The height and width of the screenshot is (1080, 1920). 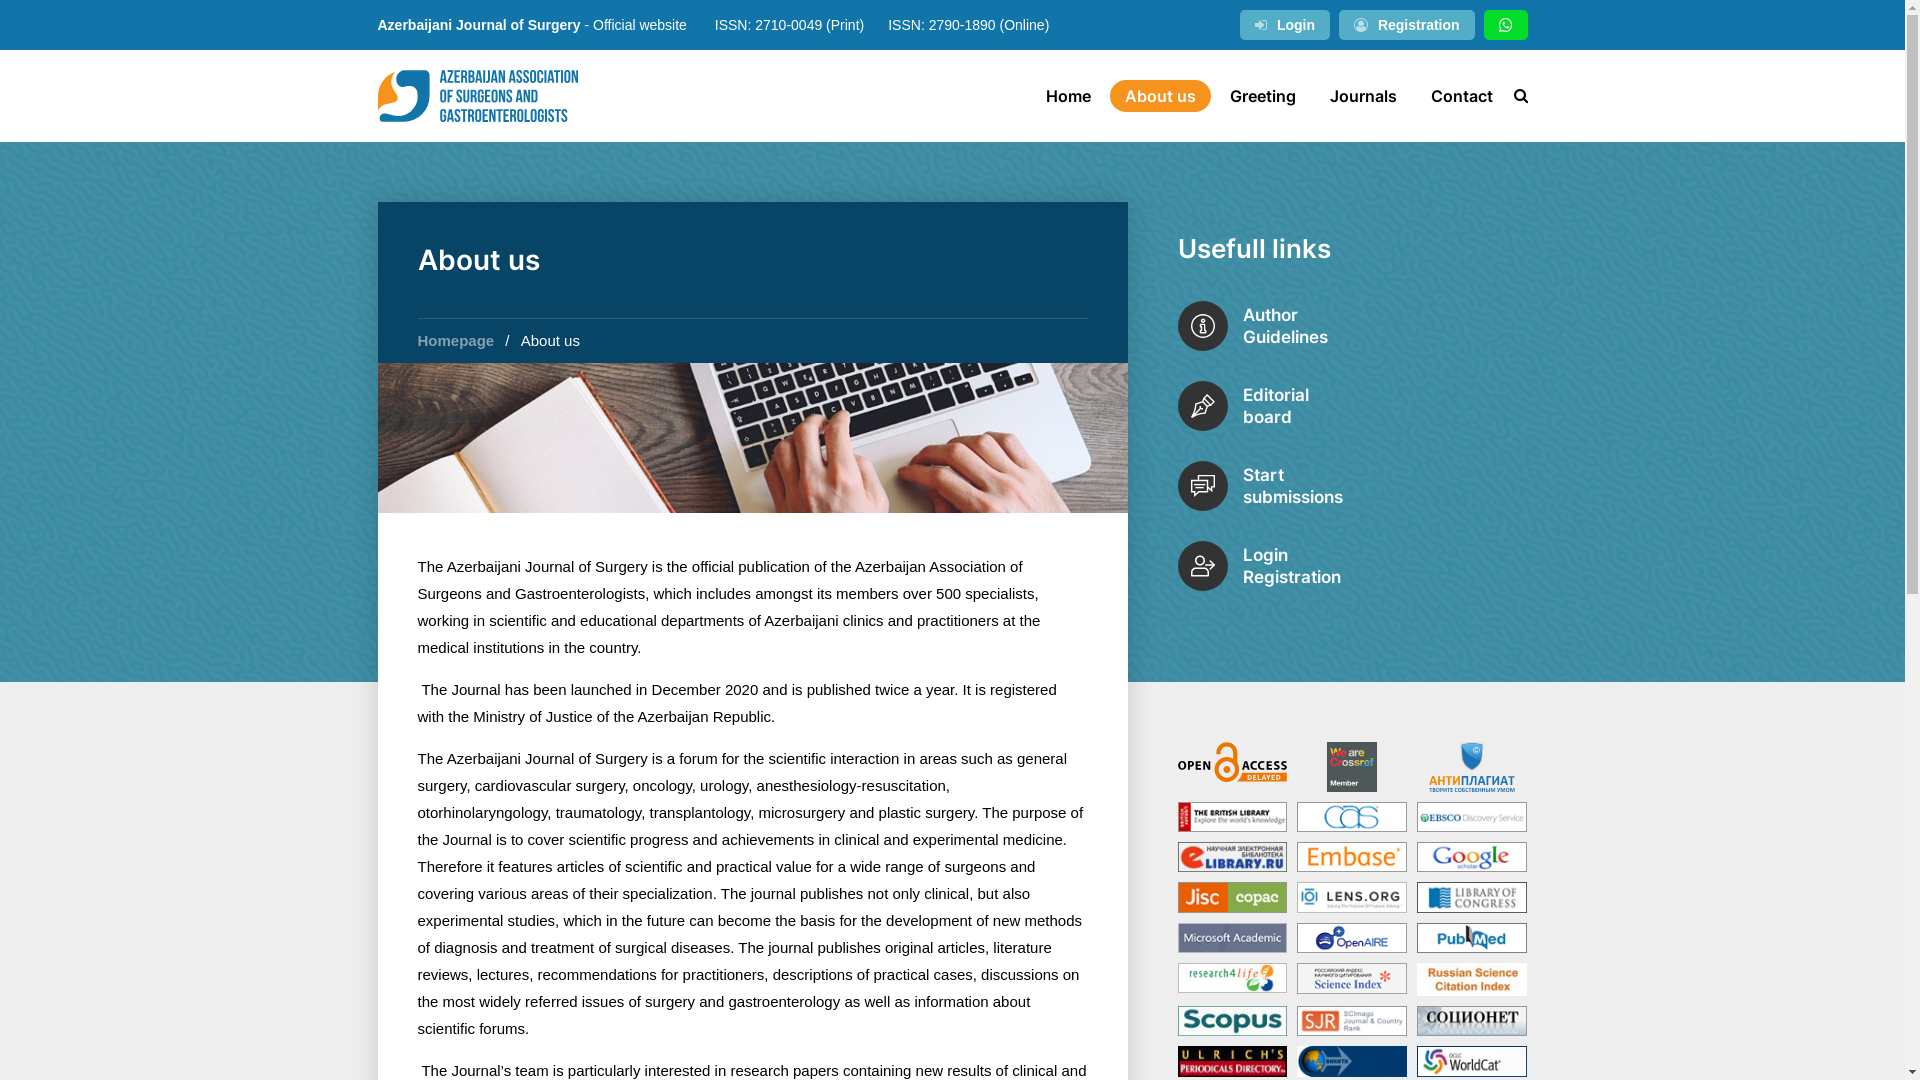 What do you see at coordinates (1407, 25) in the screenshot?
I see `Registration` at bounding box center [1407, 25].